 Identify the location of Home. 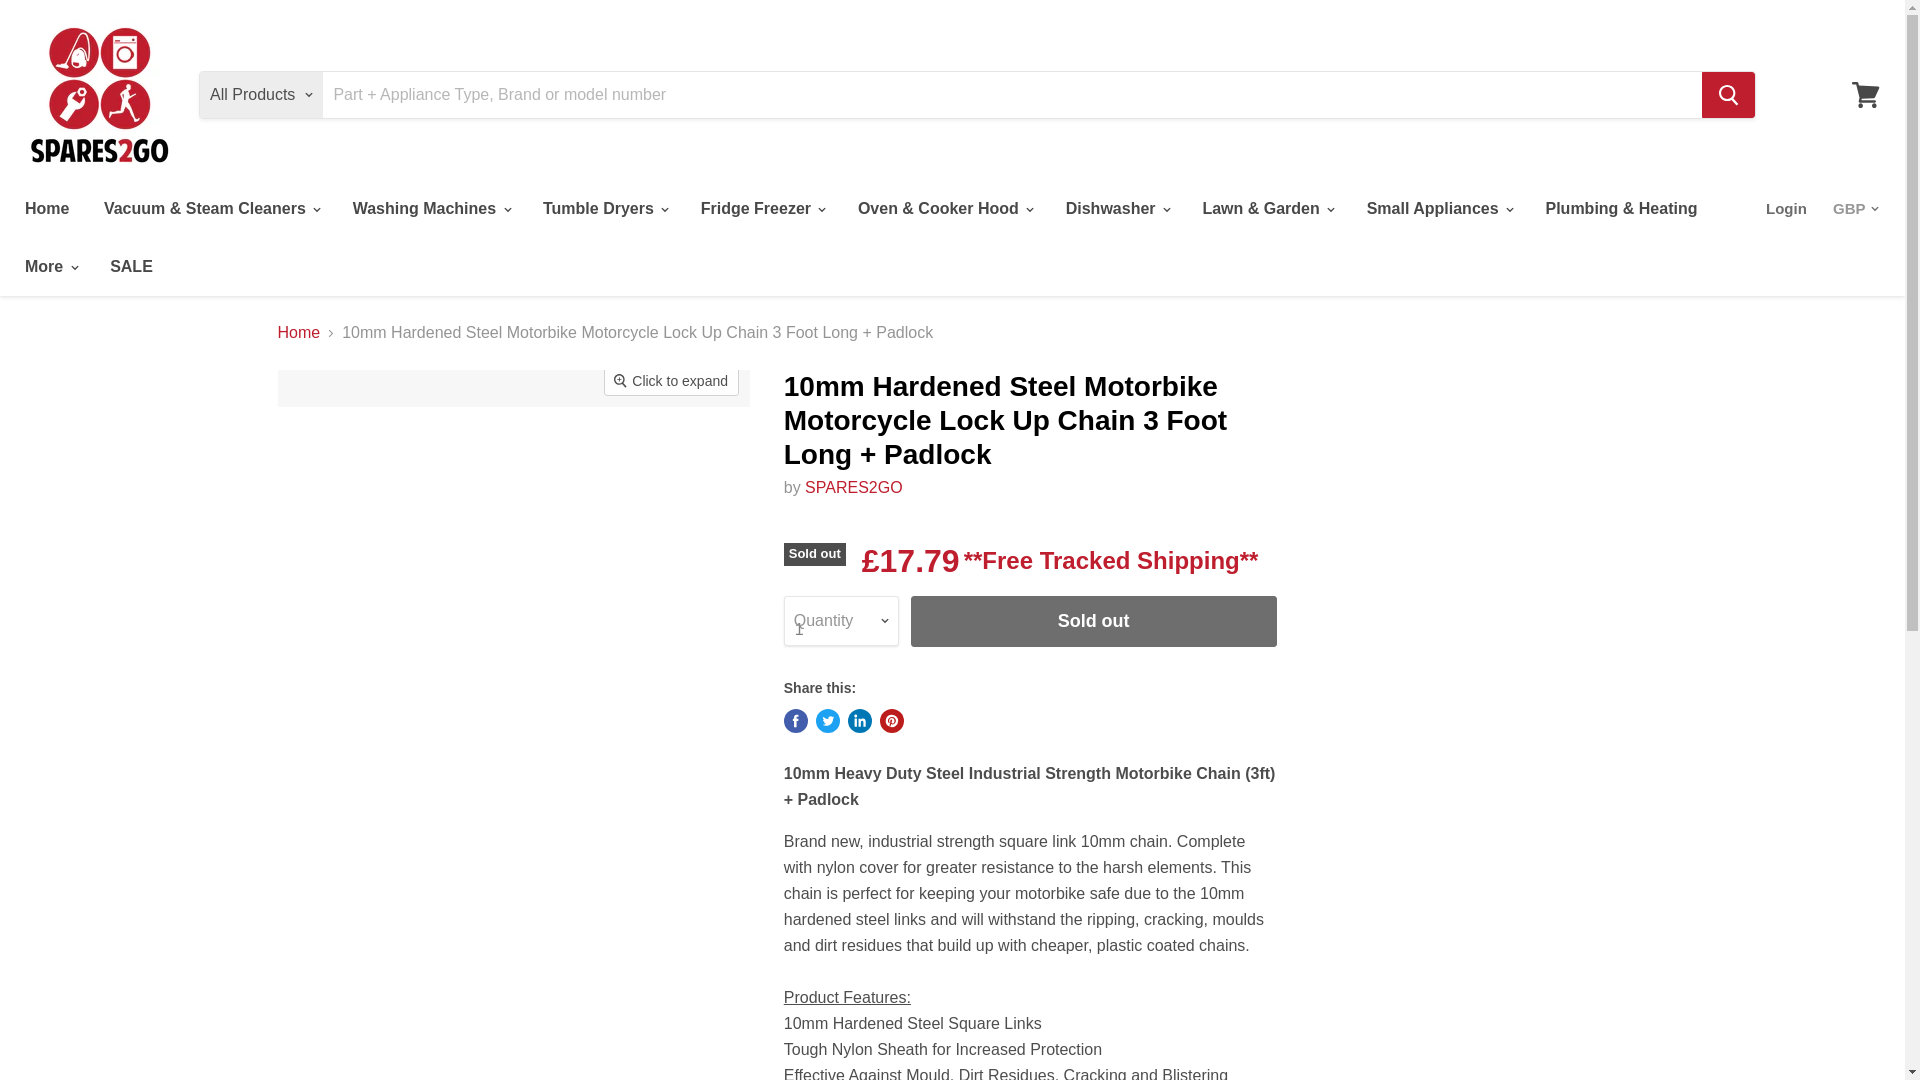
(46, 208).